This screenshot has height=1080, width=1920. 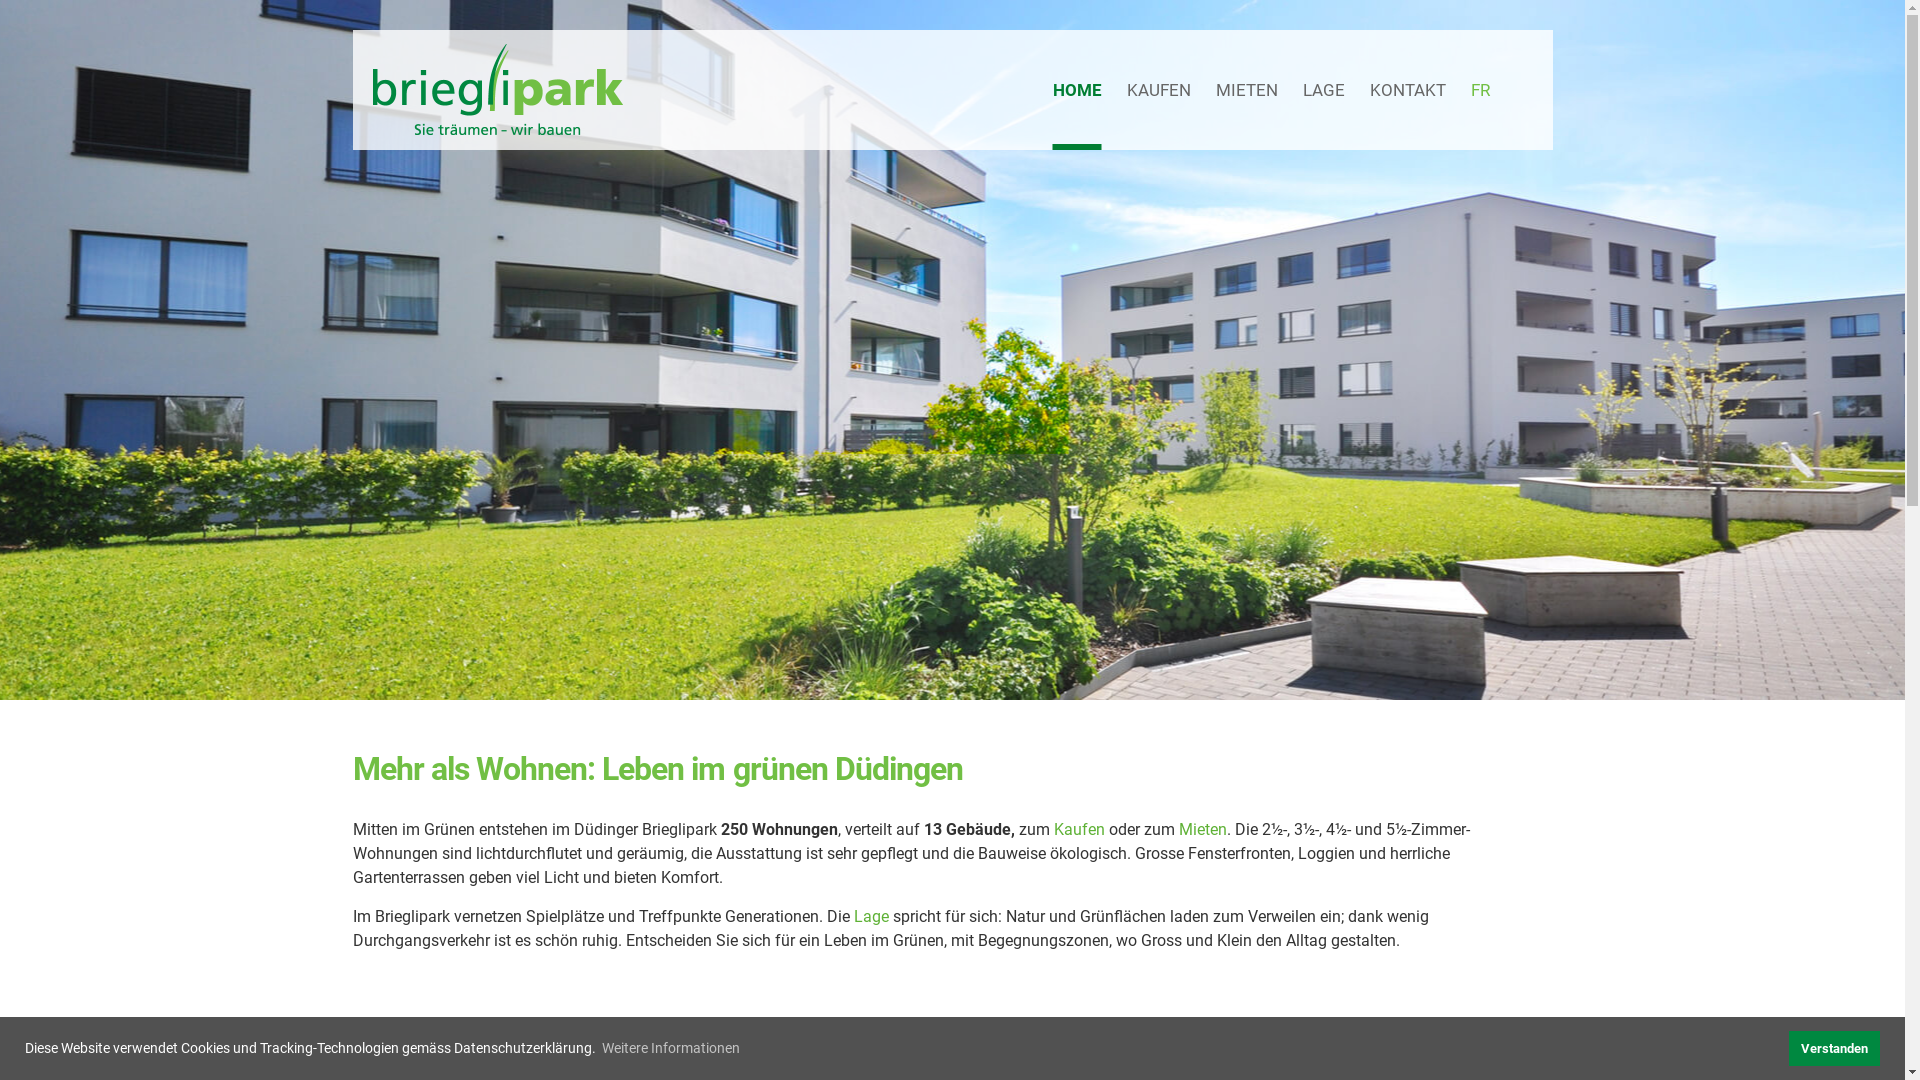 What do you see at coordinates (1323, 90) in the screenshot?
I see `LAGE` at bounding box center [1323, 90].